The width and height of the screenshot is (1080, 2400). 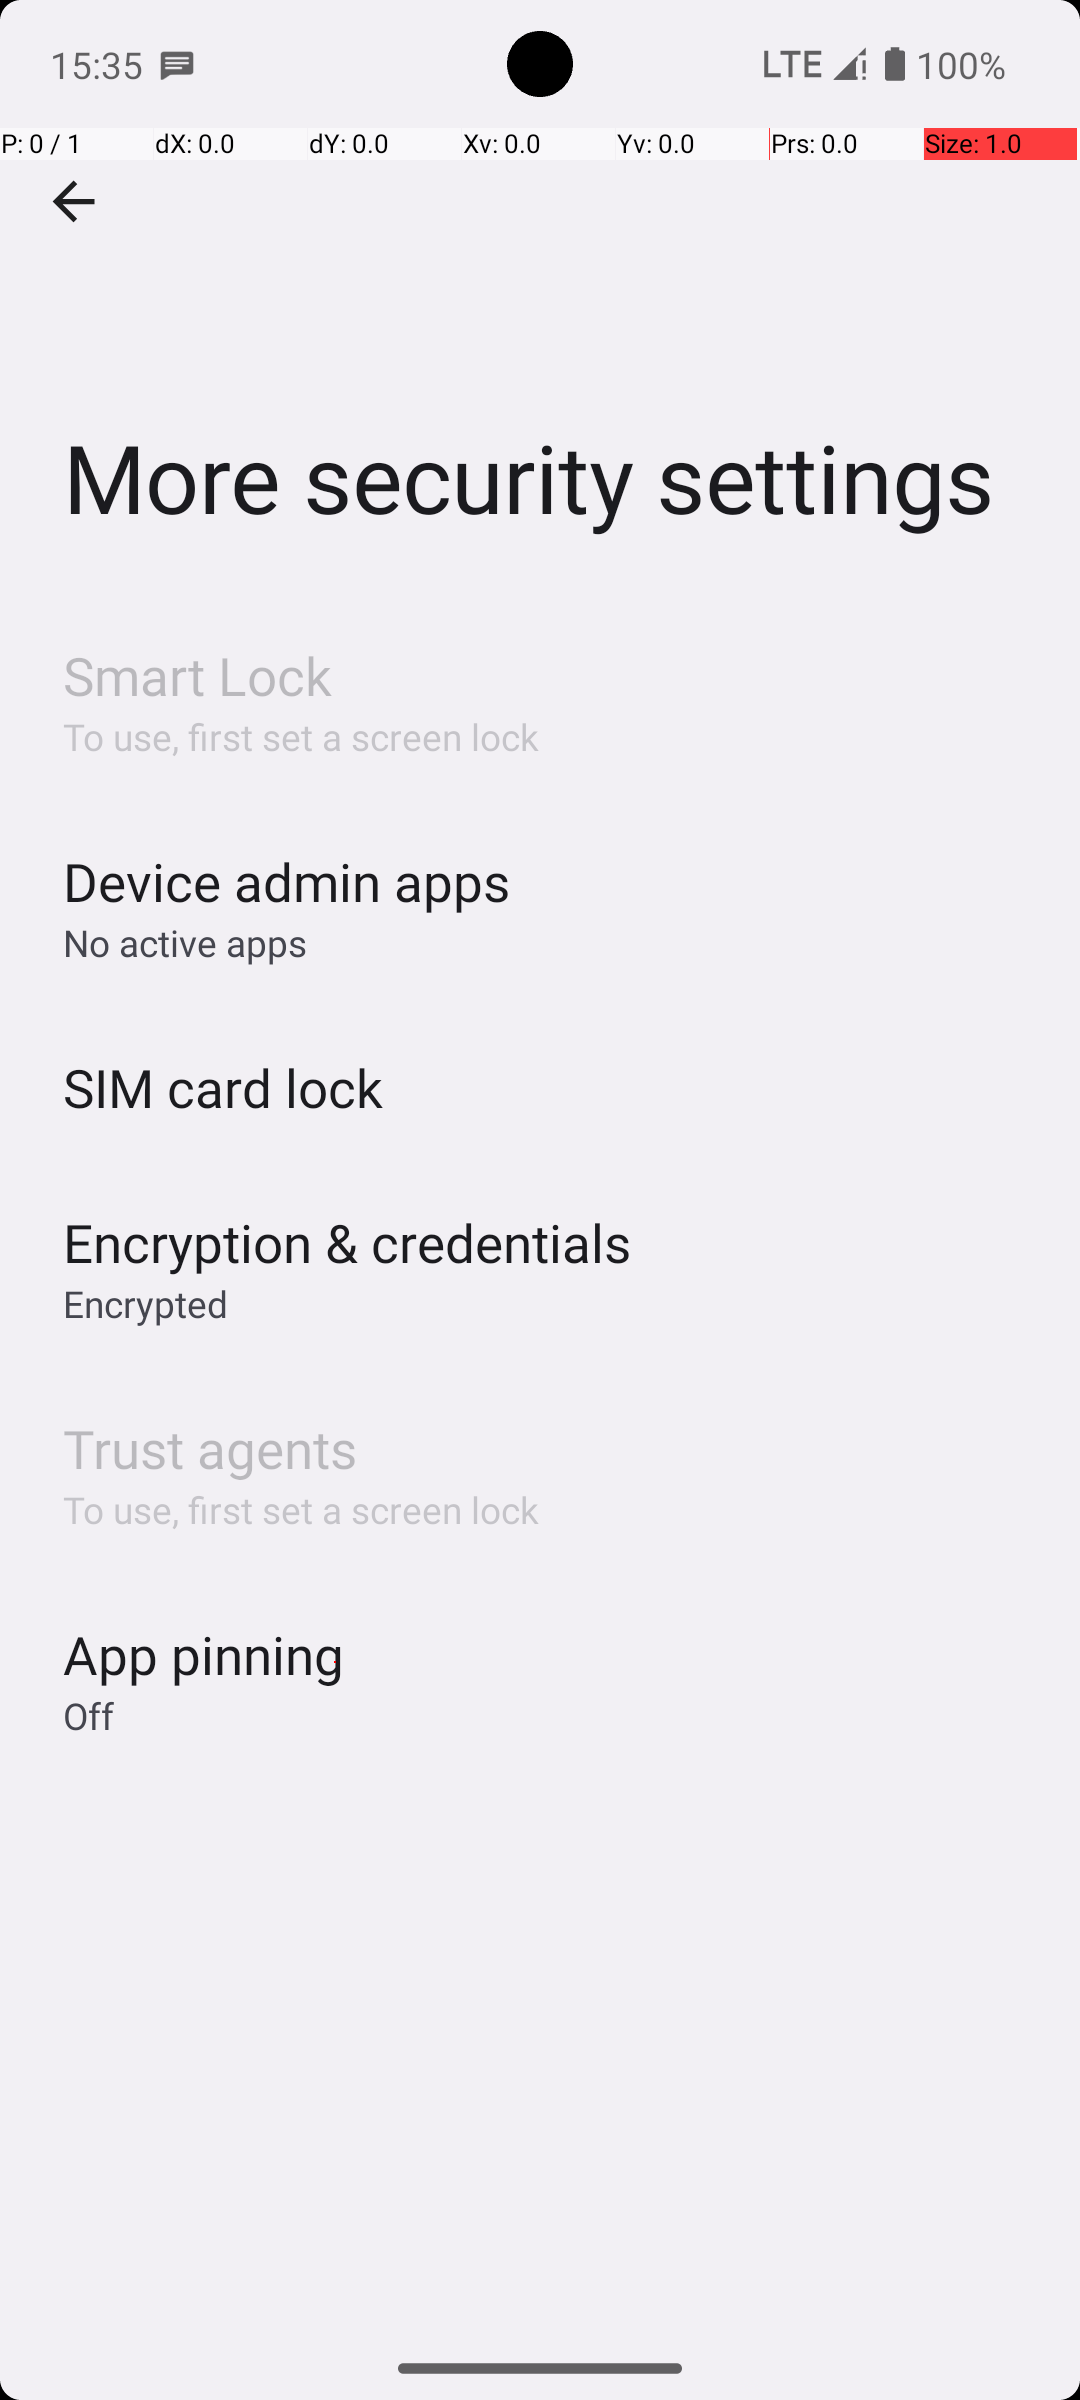 What do you see at coordinates (198, 676) in the screenshot?
I see `Smart Lock` at bounding box center [198, 676].